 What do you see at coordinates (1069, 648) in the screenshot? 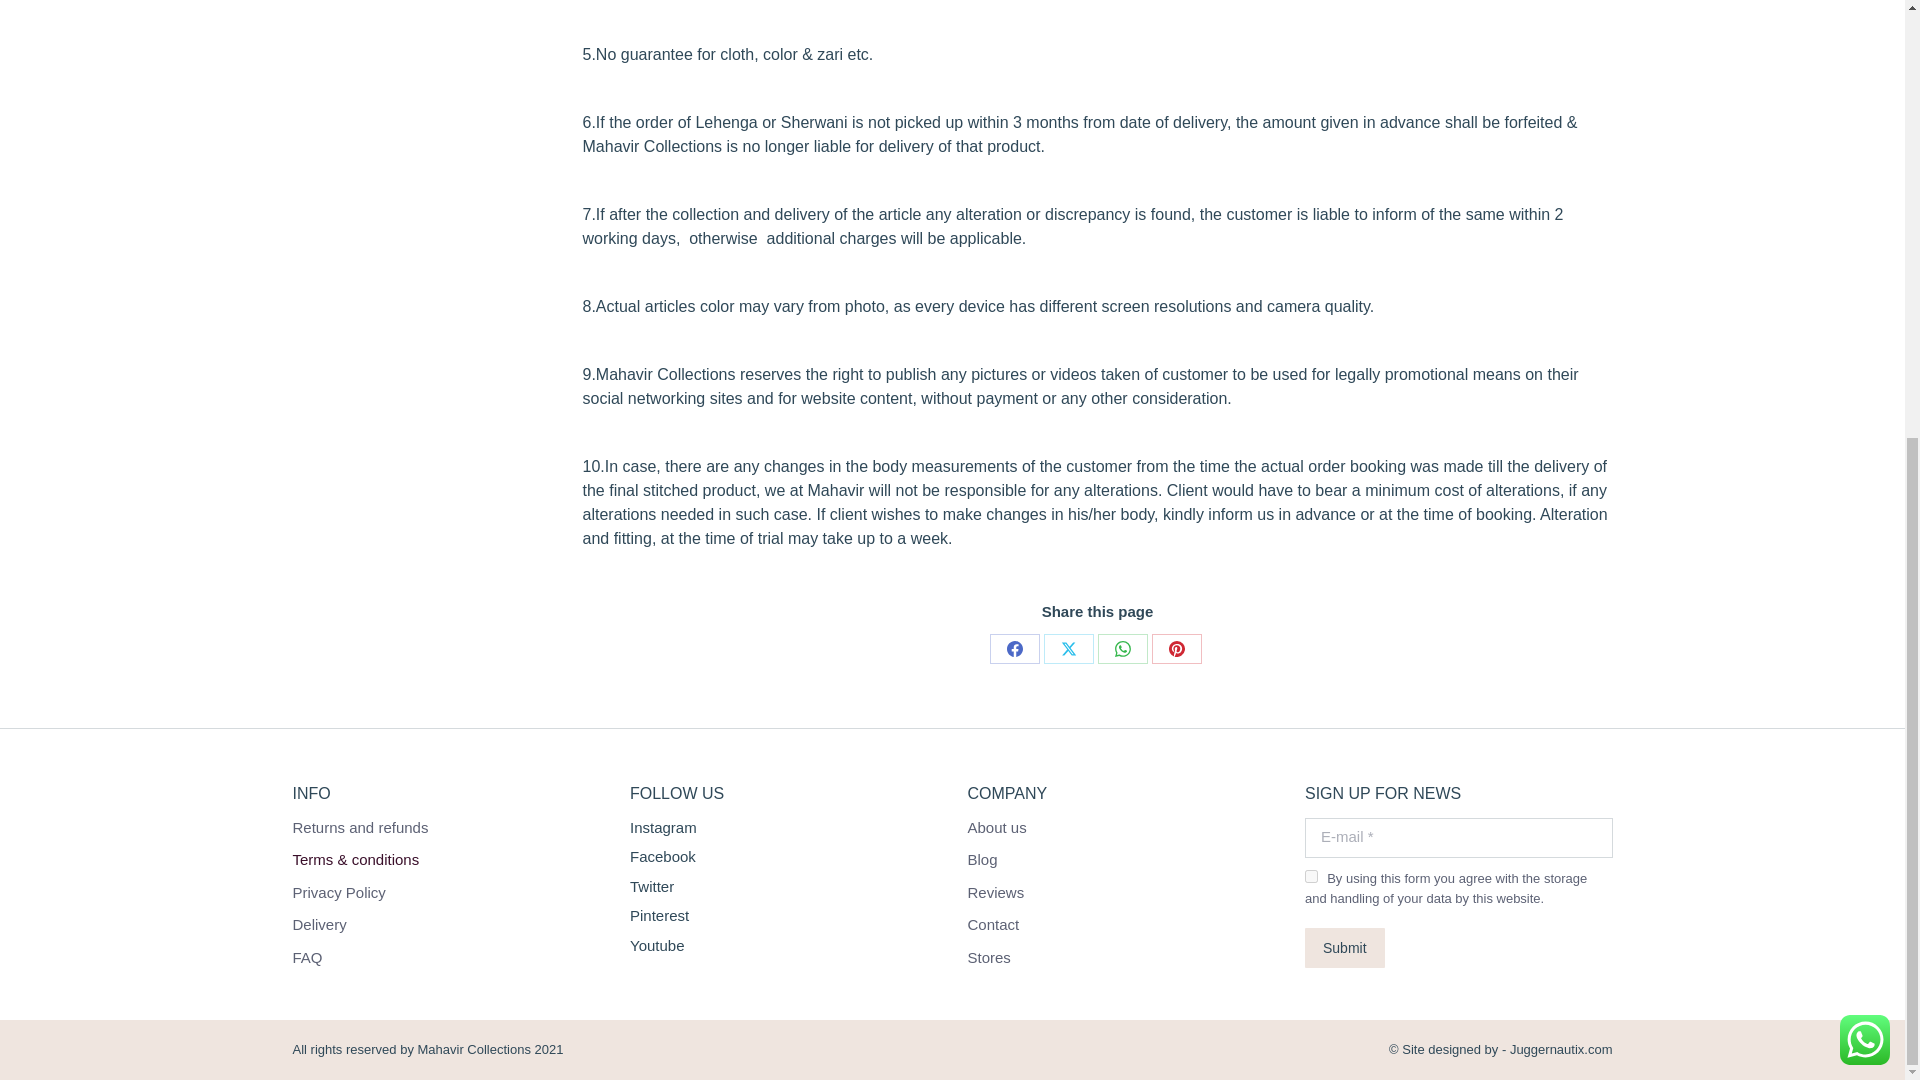
I see `X` at bounding box center [1069, 648].